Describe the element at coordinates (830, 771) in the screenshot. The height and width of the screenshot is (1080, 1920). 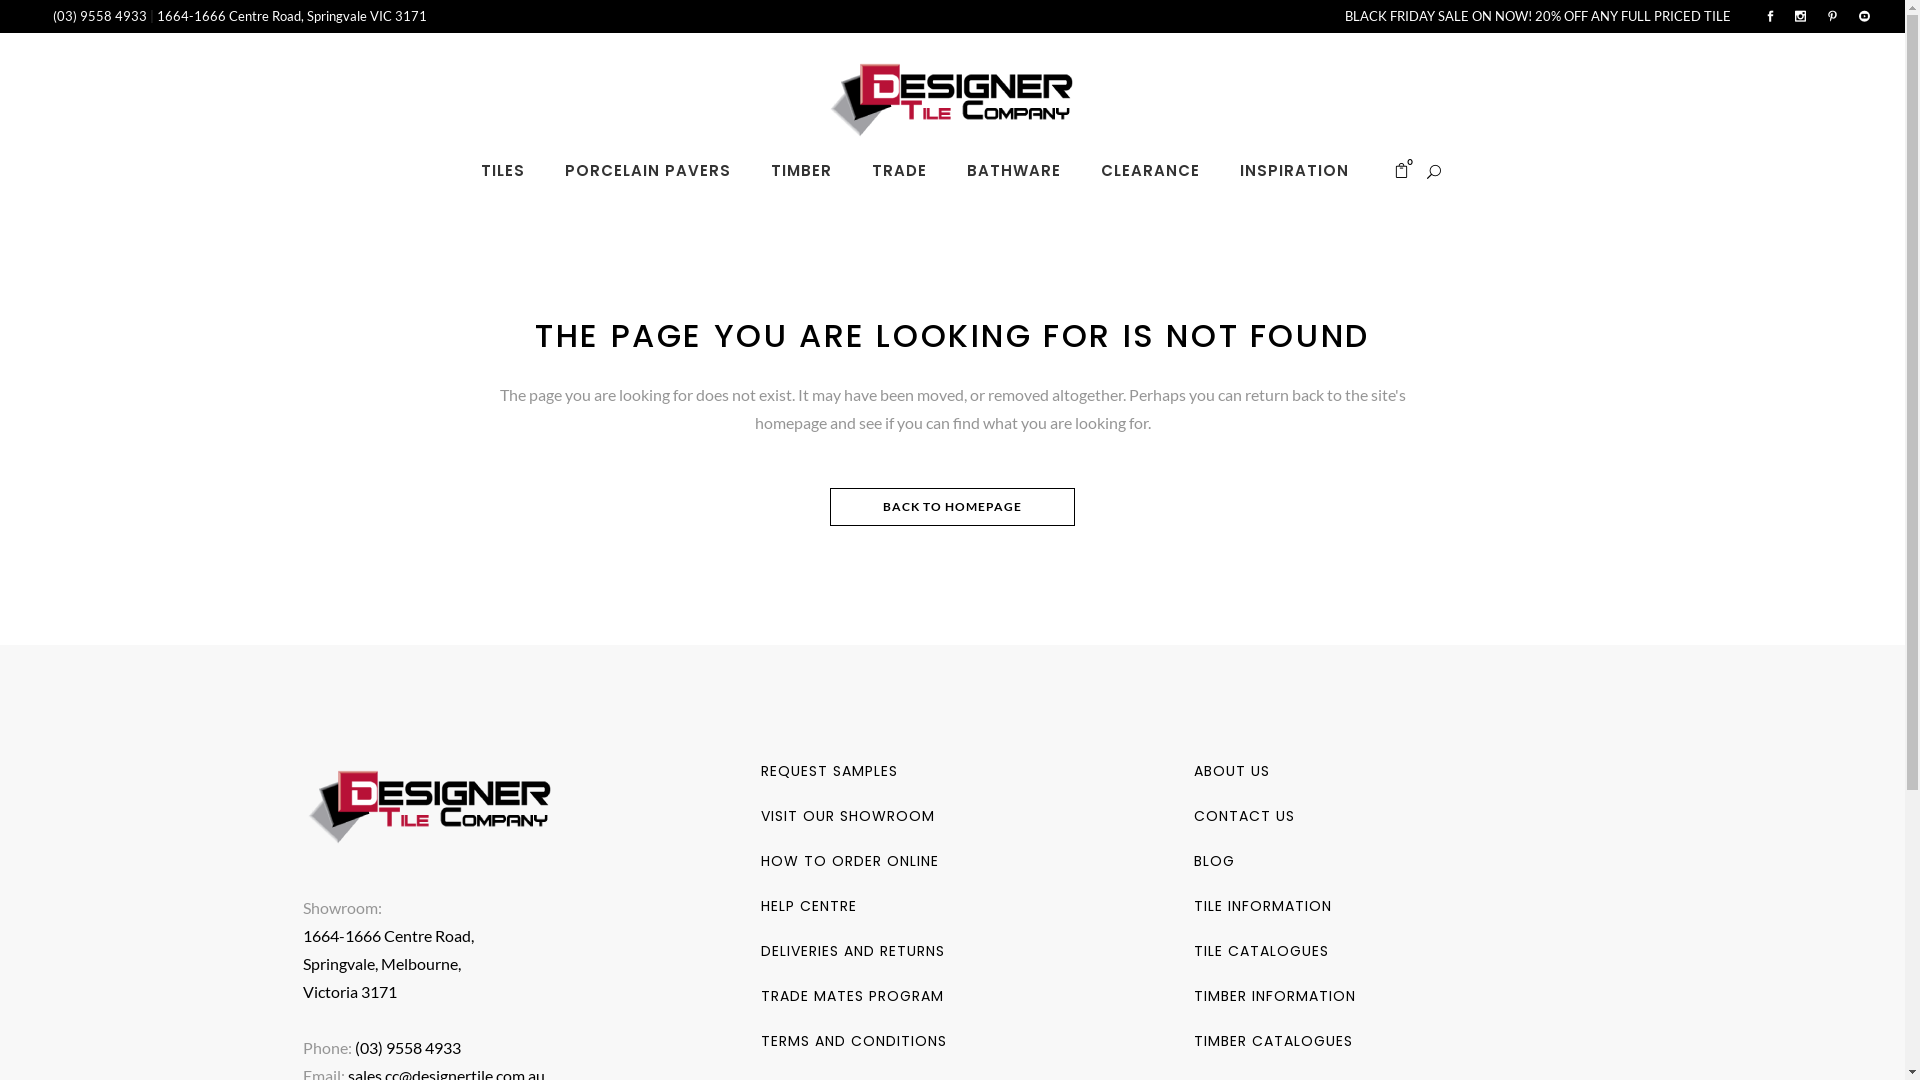
I see `REQUEST SAMPLES` at that location.